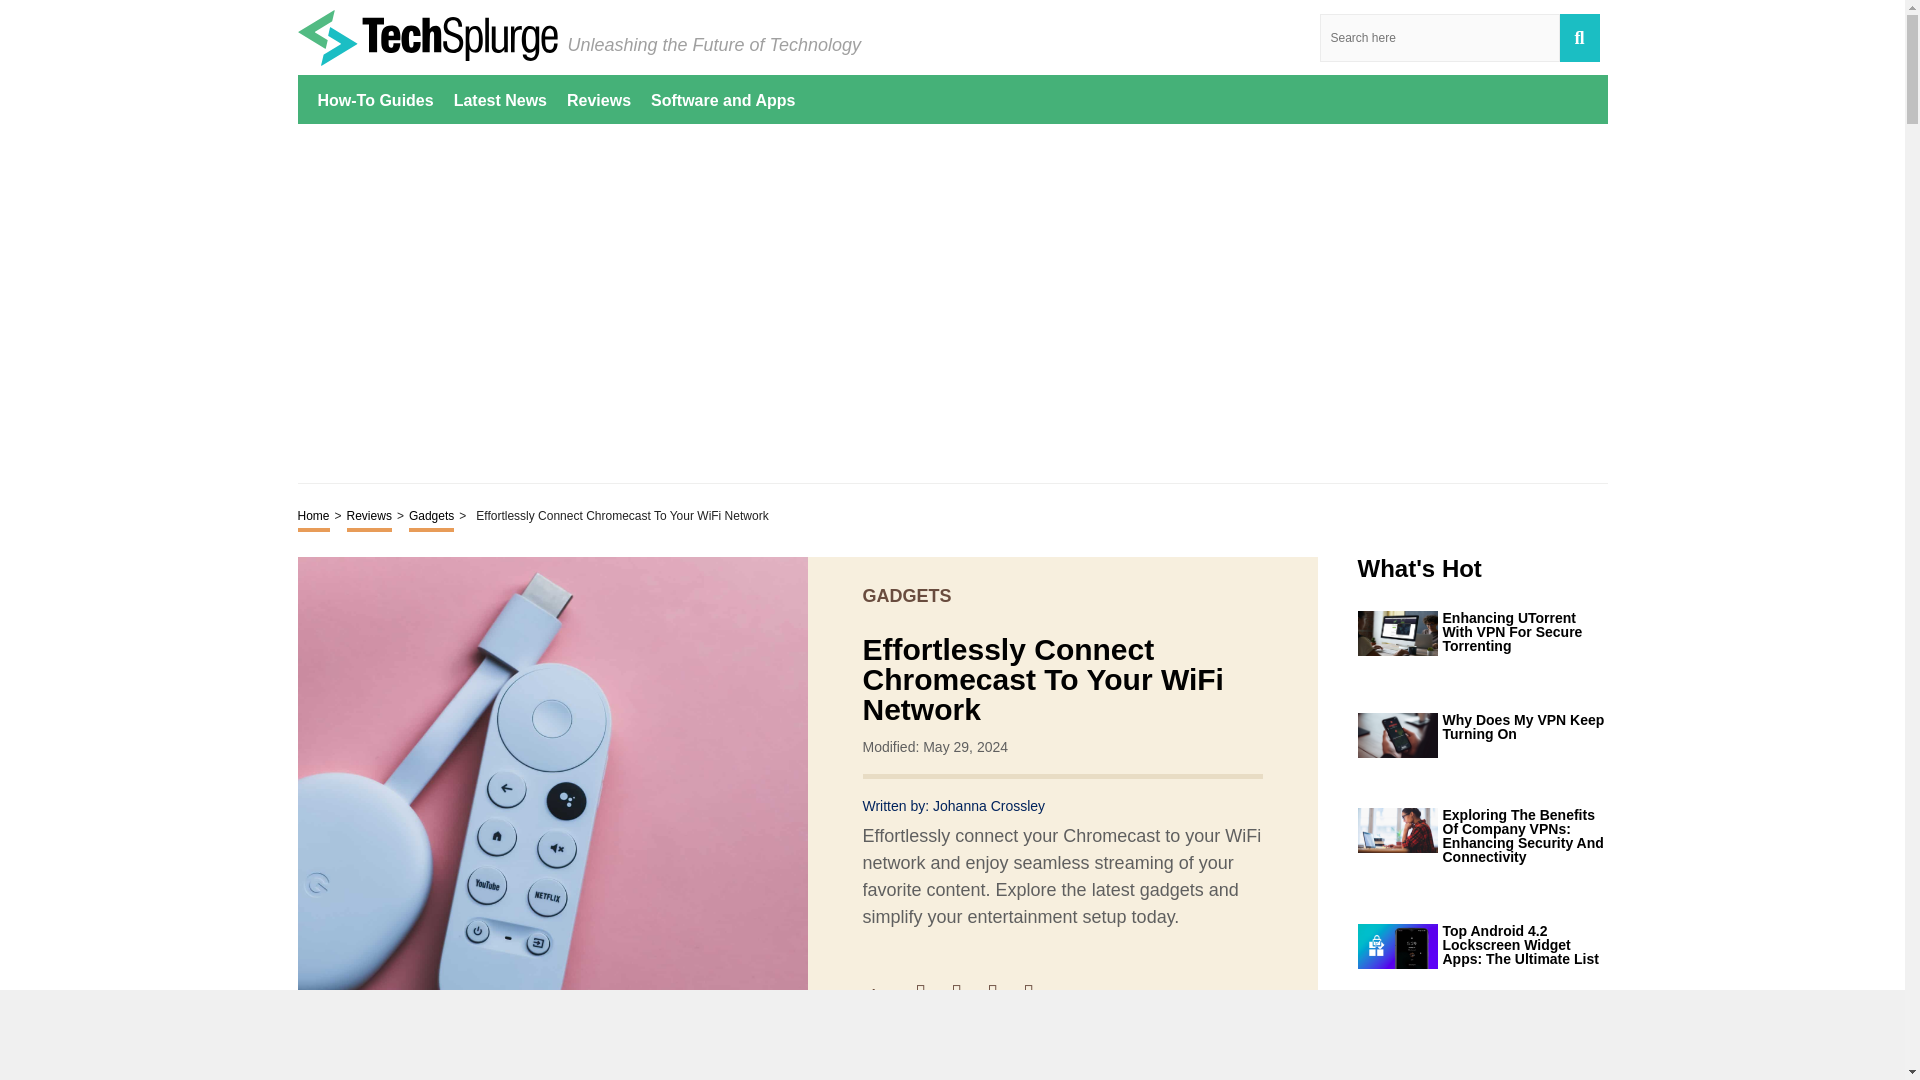  Describe the element at coordinates (500, 99) in the screenshot. I see `Latest News` at that location.